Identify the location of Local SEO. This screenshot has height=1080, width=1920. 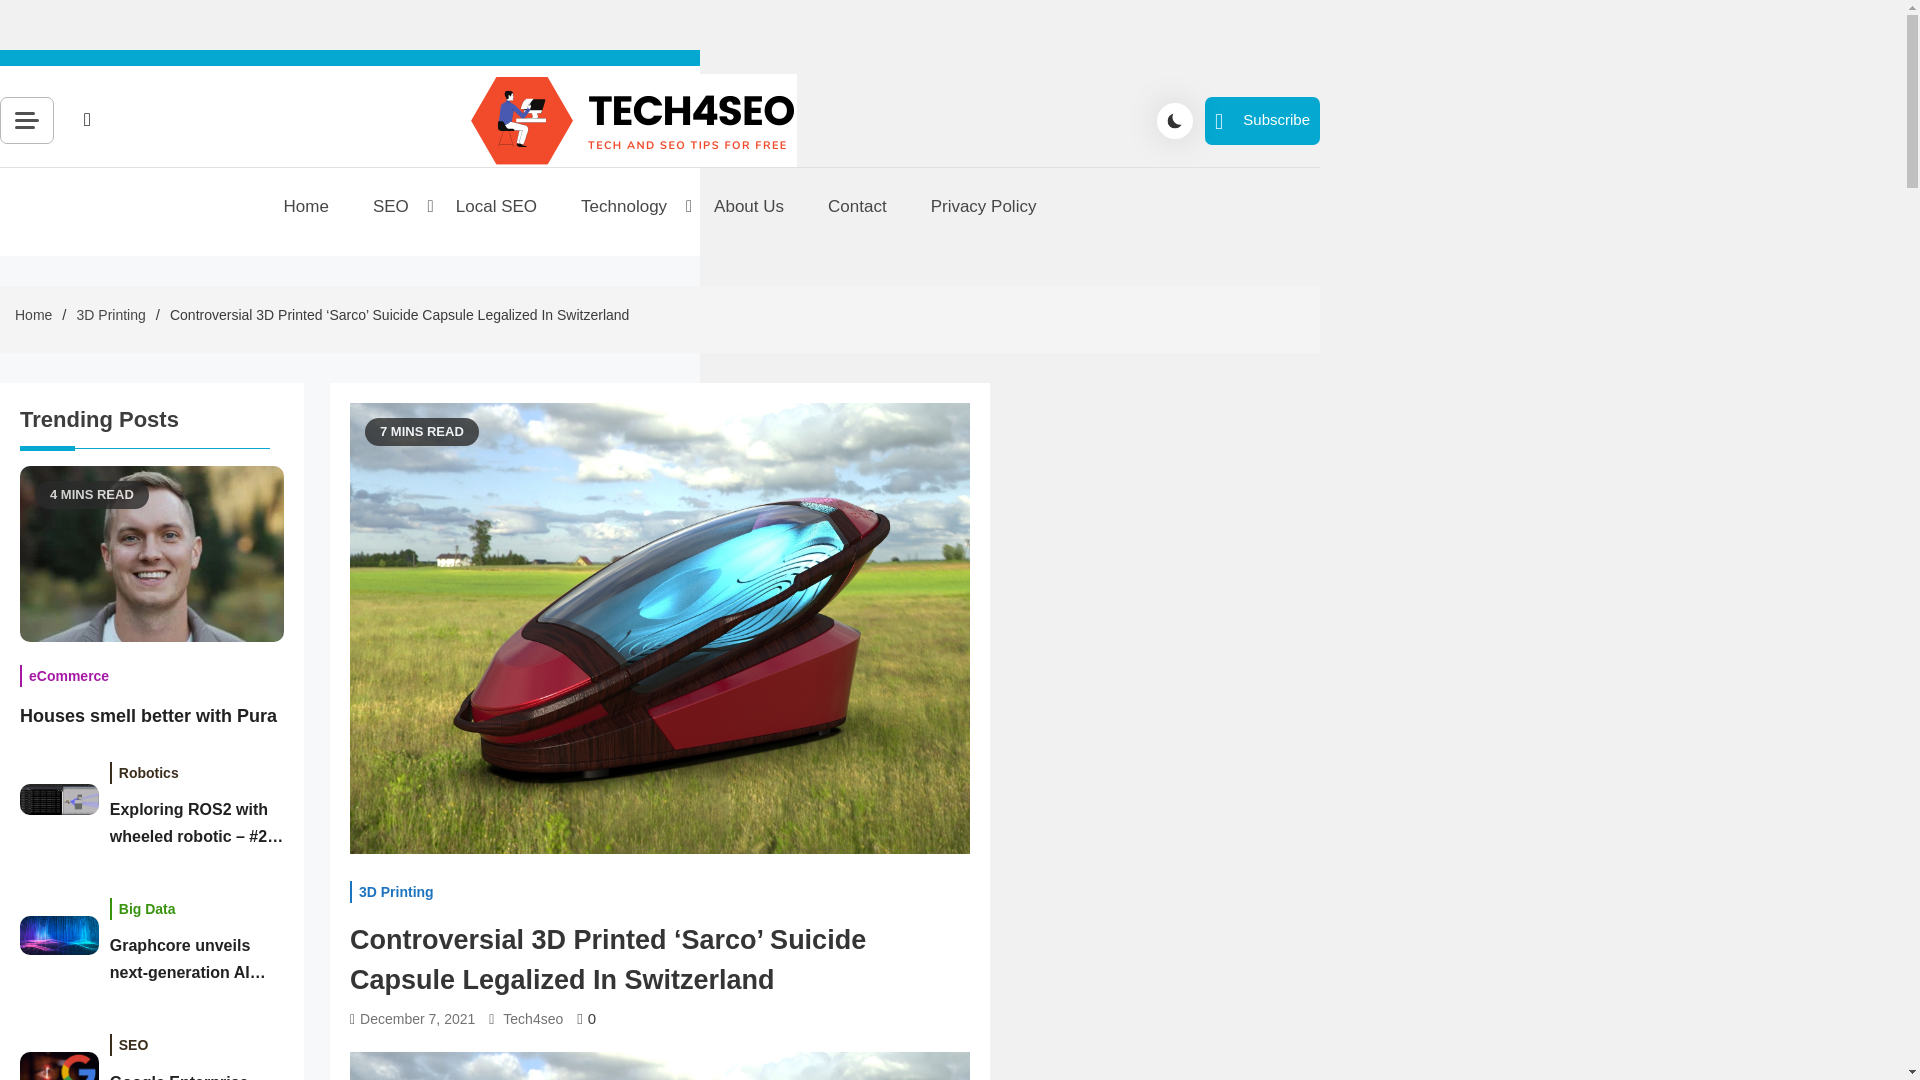
(496, 207).